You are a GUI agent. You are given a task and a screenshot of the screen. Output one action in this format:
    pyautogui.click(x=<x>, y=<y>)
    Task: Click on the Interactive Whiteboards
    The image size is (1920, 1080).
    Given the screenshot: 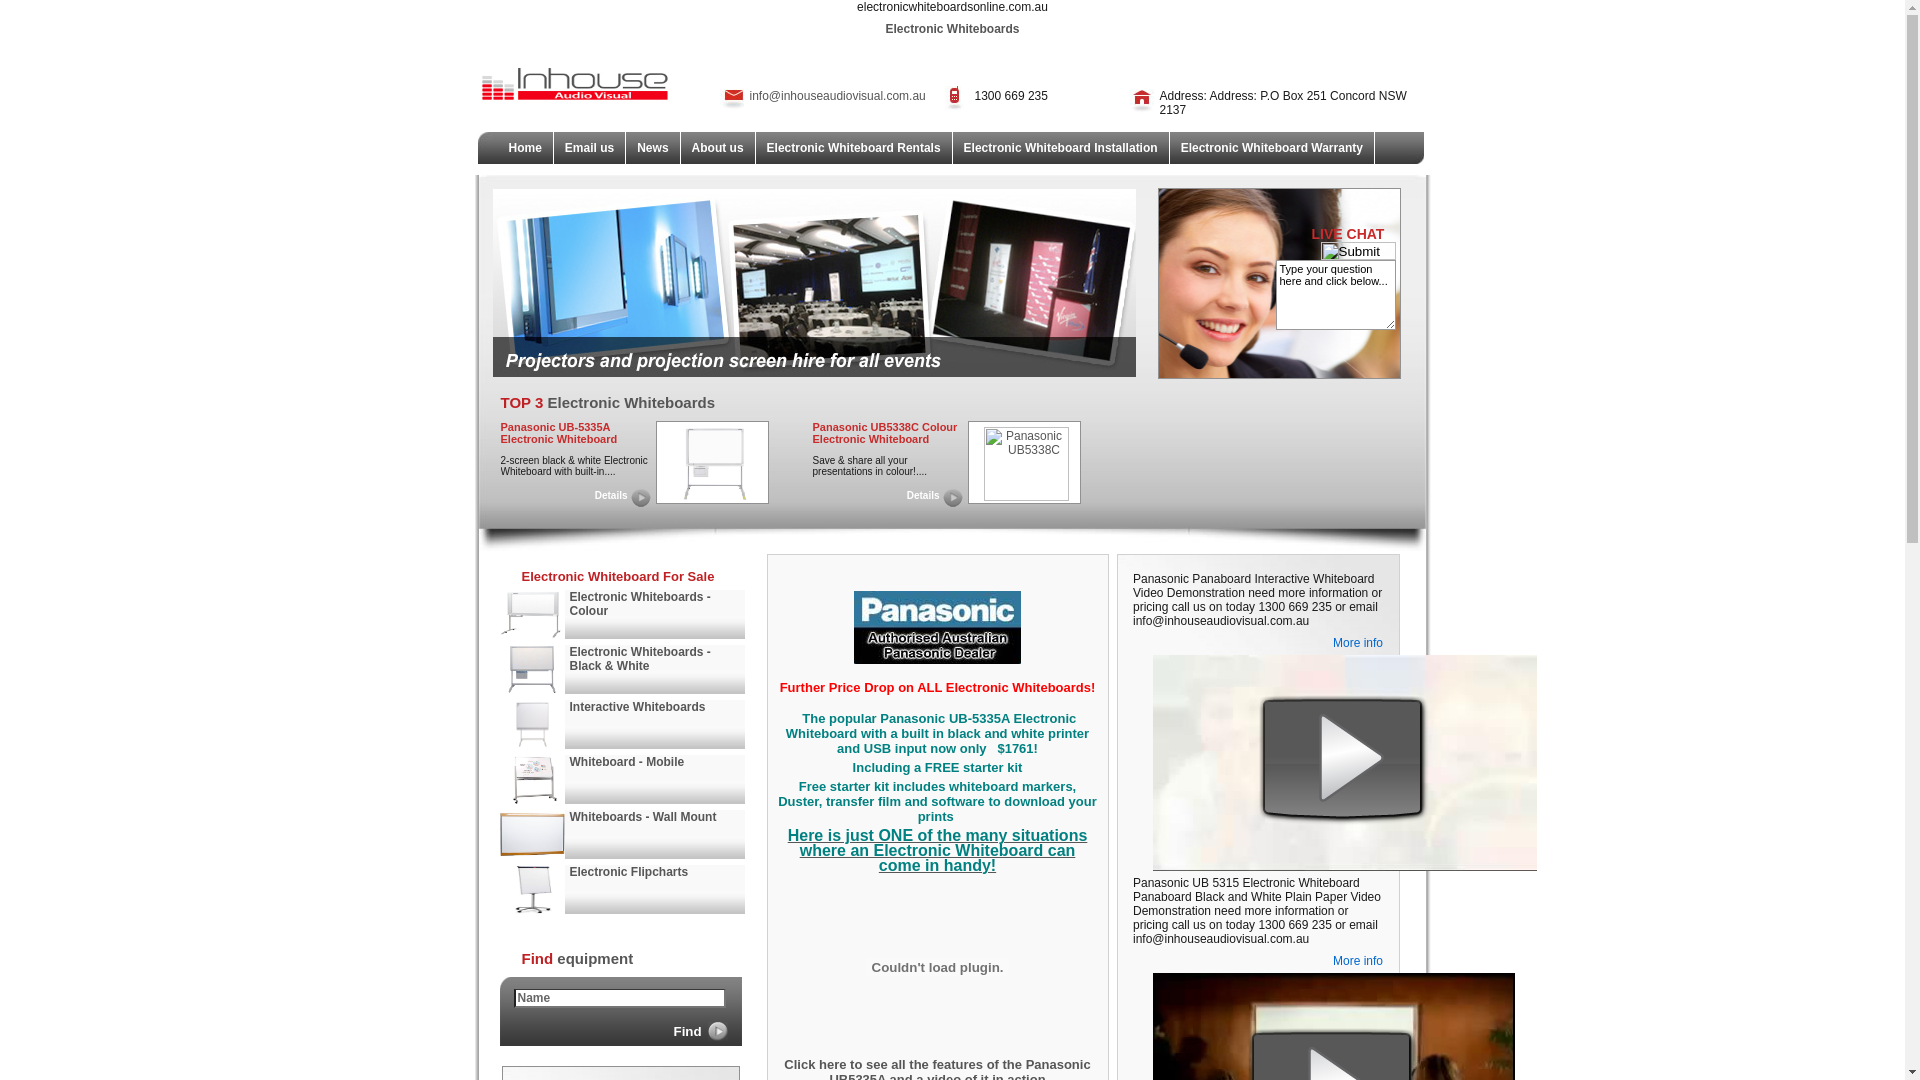 What is the action you would take?
    pyautogui.click(x=638, y=707)
    